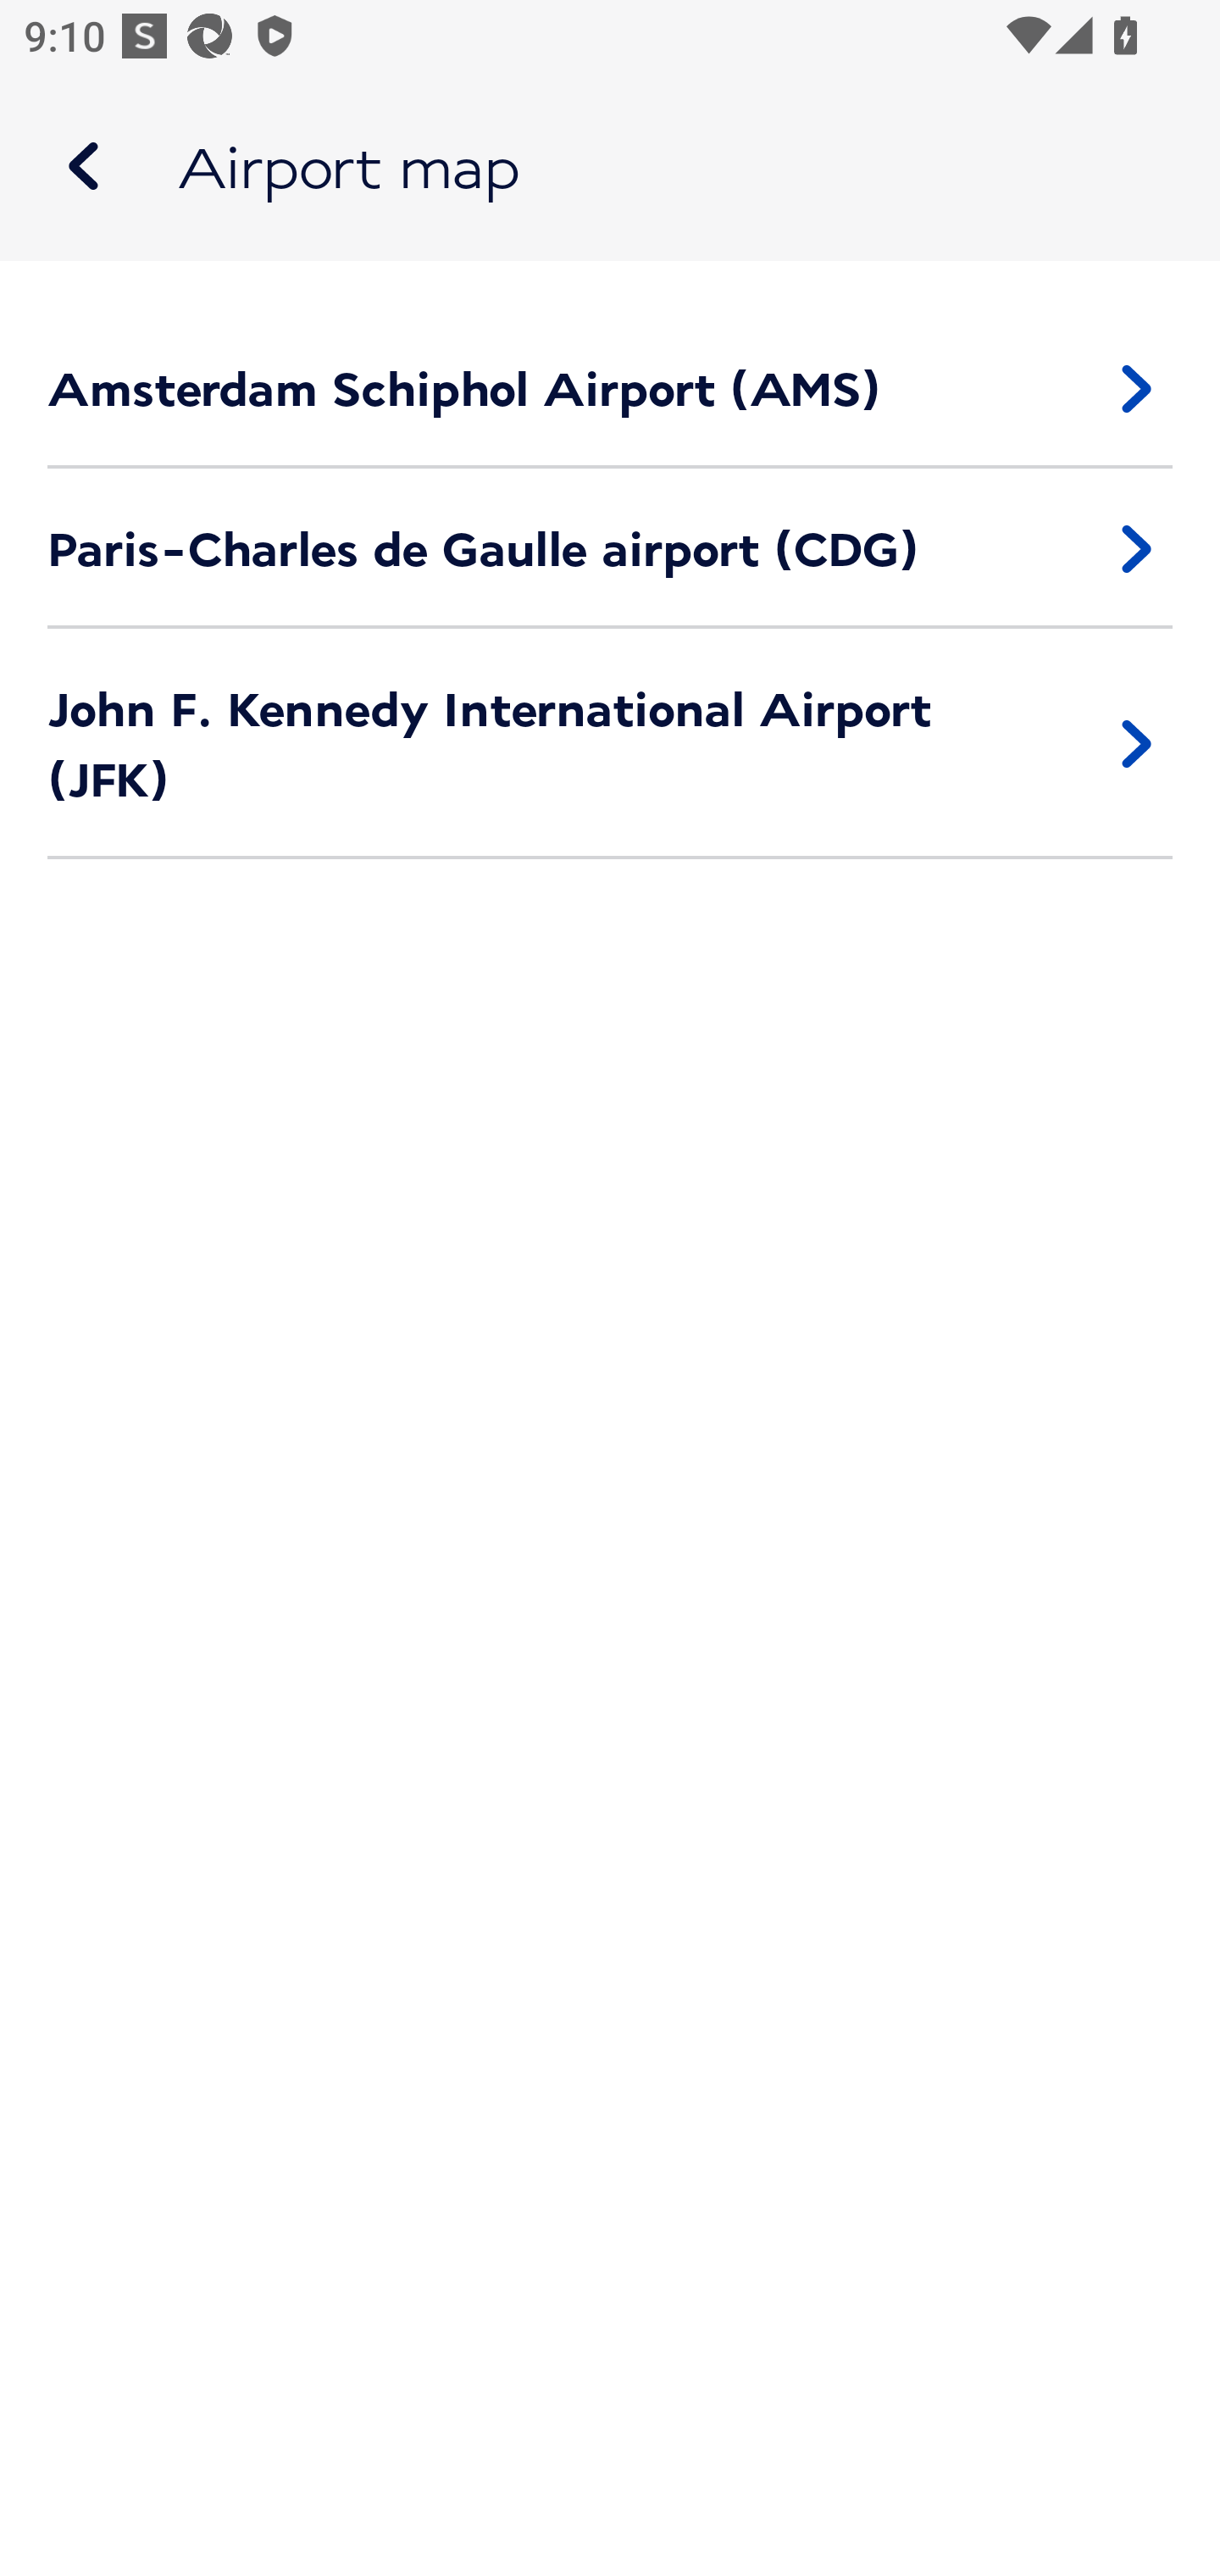 The width and height of the screenshot is (1220, 2576). Describe the element at coordinates (610, 166) in the screenshot. I see `Airport map` at that location.